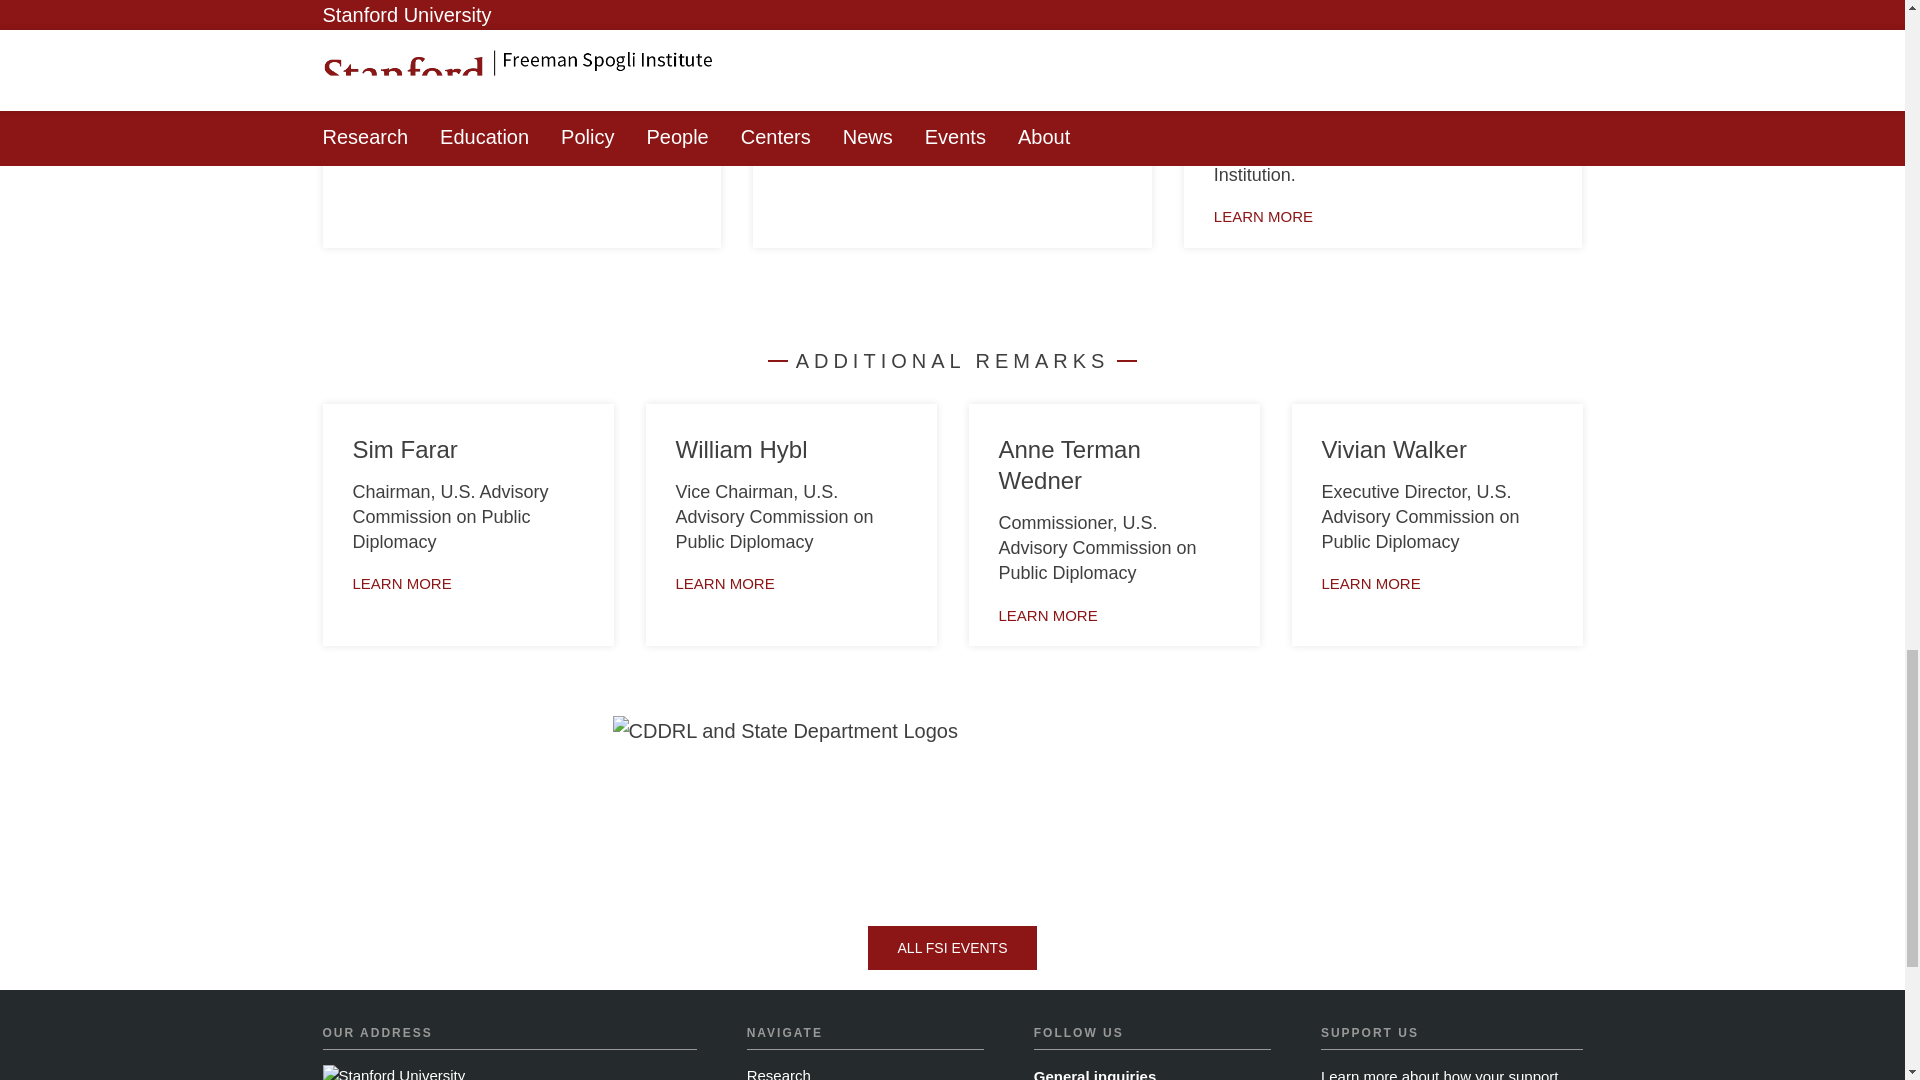 Image resolution: width=1920 pixels, height=1080 pixels. Describe the element at coordinates (725, 582) in the screenshot. I see `LEARN MORE` at that location.